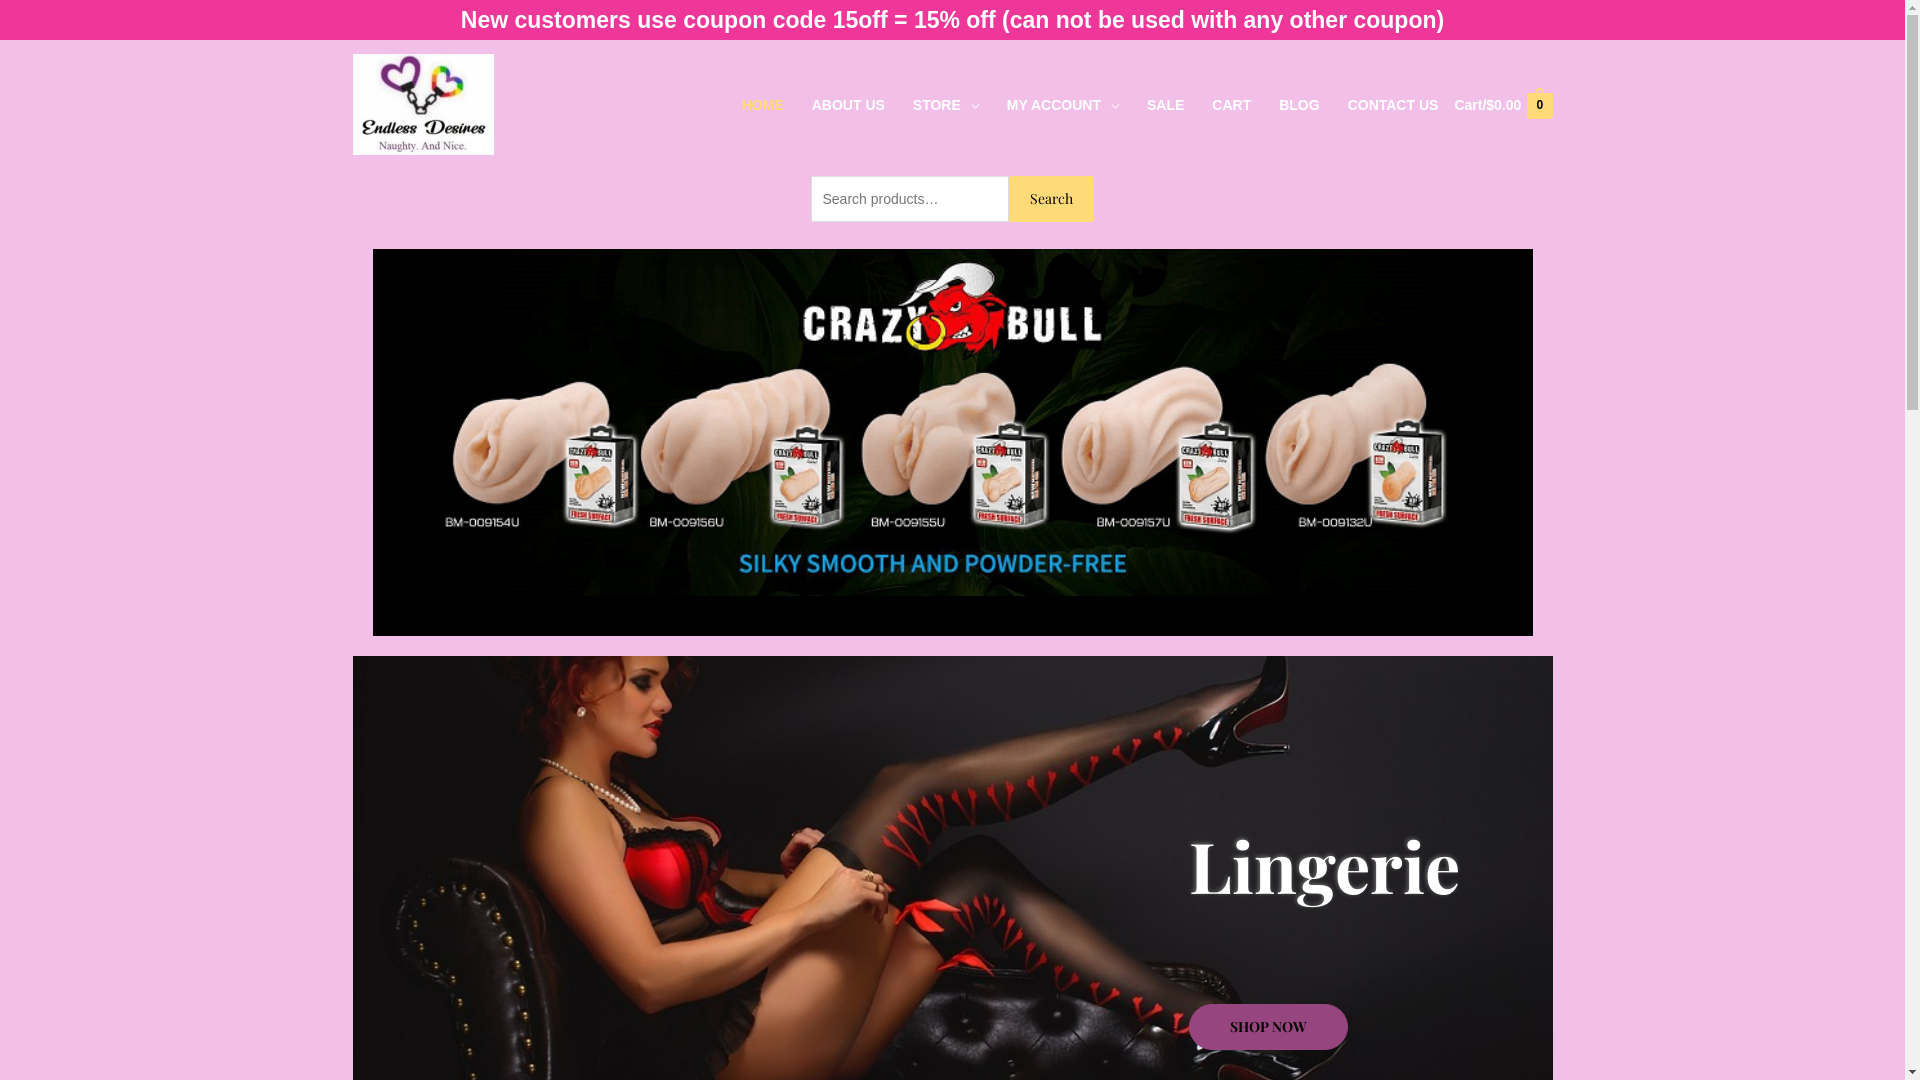  What do you see at coordinates (1052, 198) in the screenshot?
I see `Search` at bounding box center [1052, 198].